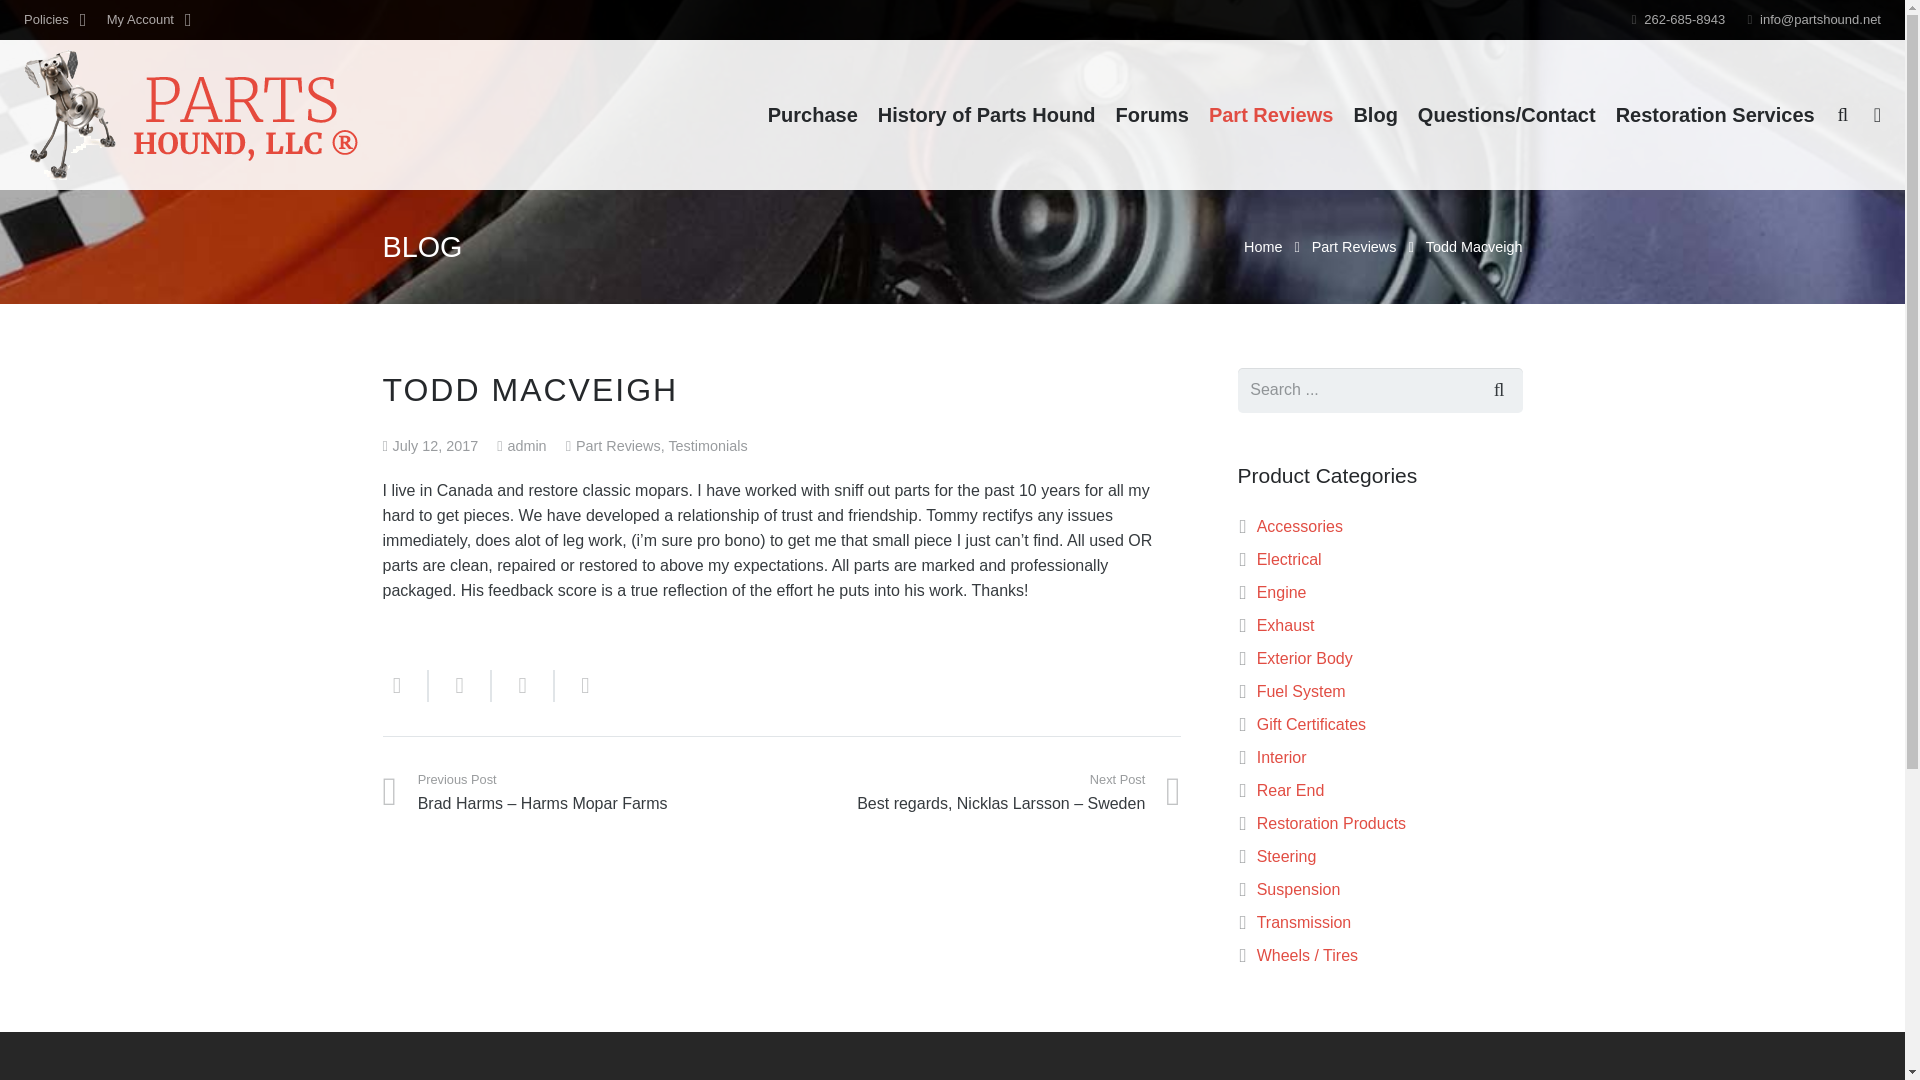 The height and width of the screenshot is (1080, 1920). I want to click on Policies, so click(54, 20).